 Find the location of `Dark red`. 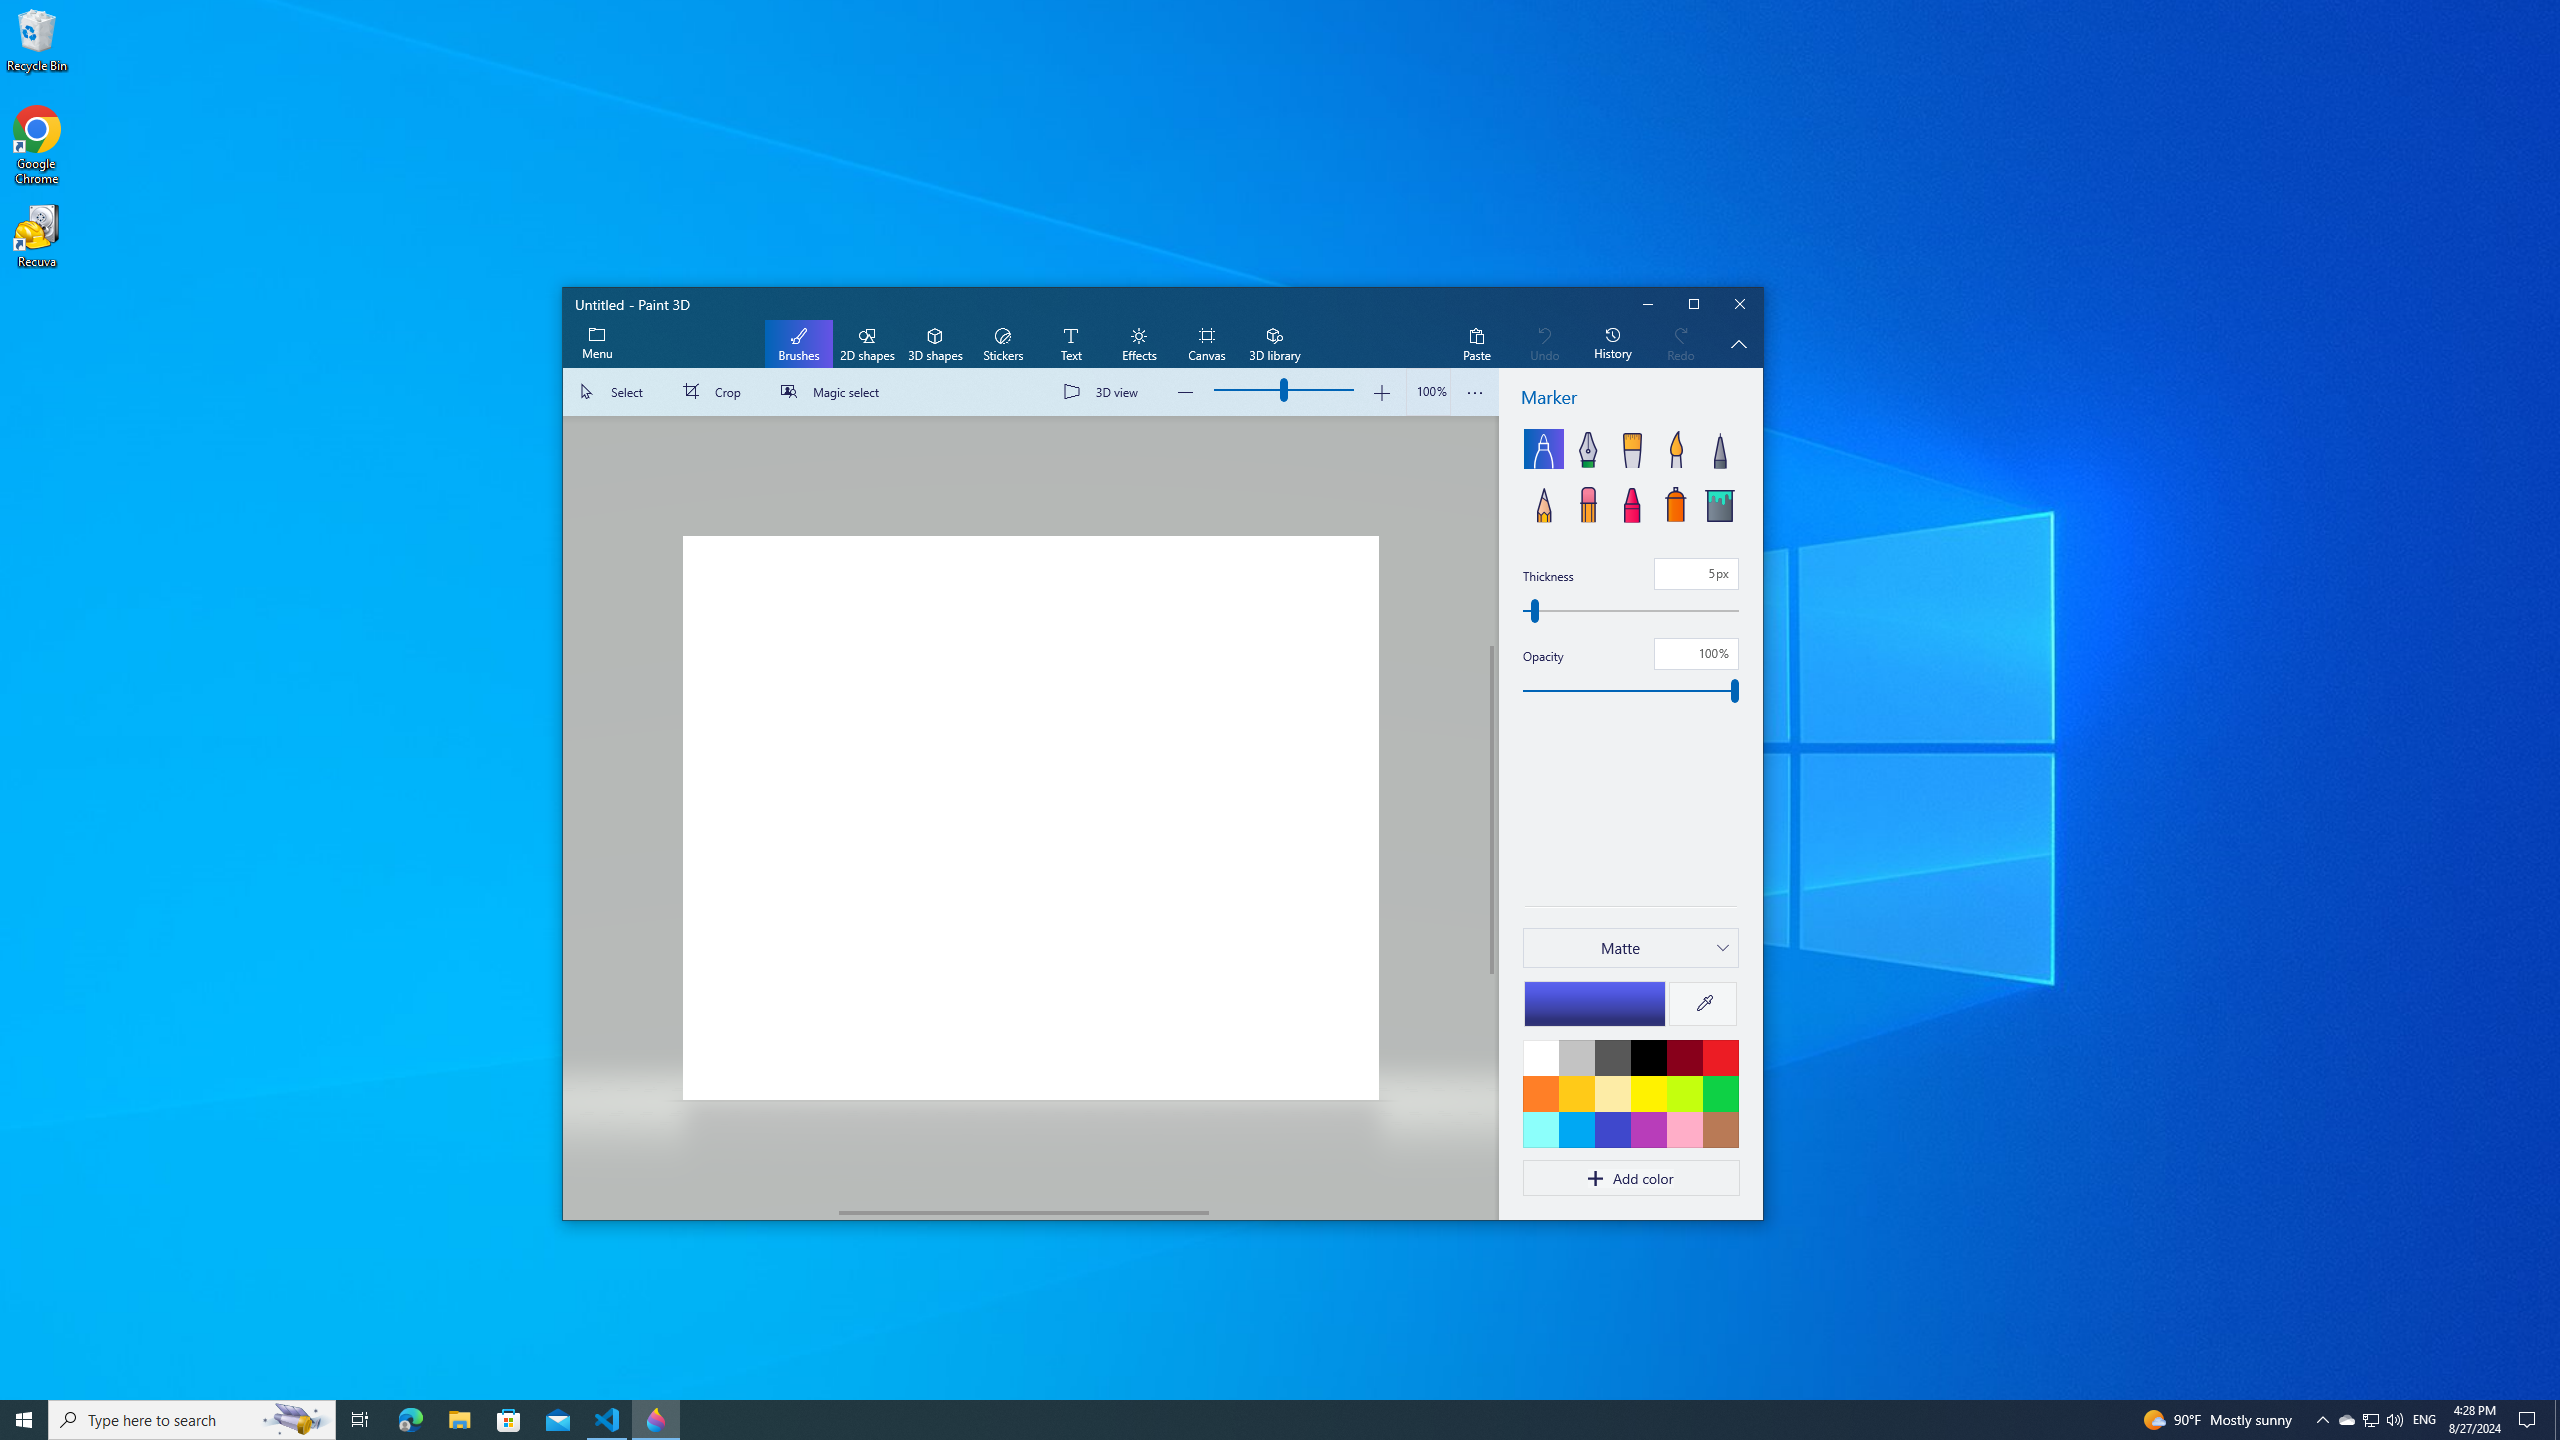

Dark red is located at coordinates (1684, 1057).